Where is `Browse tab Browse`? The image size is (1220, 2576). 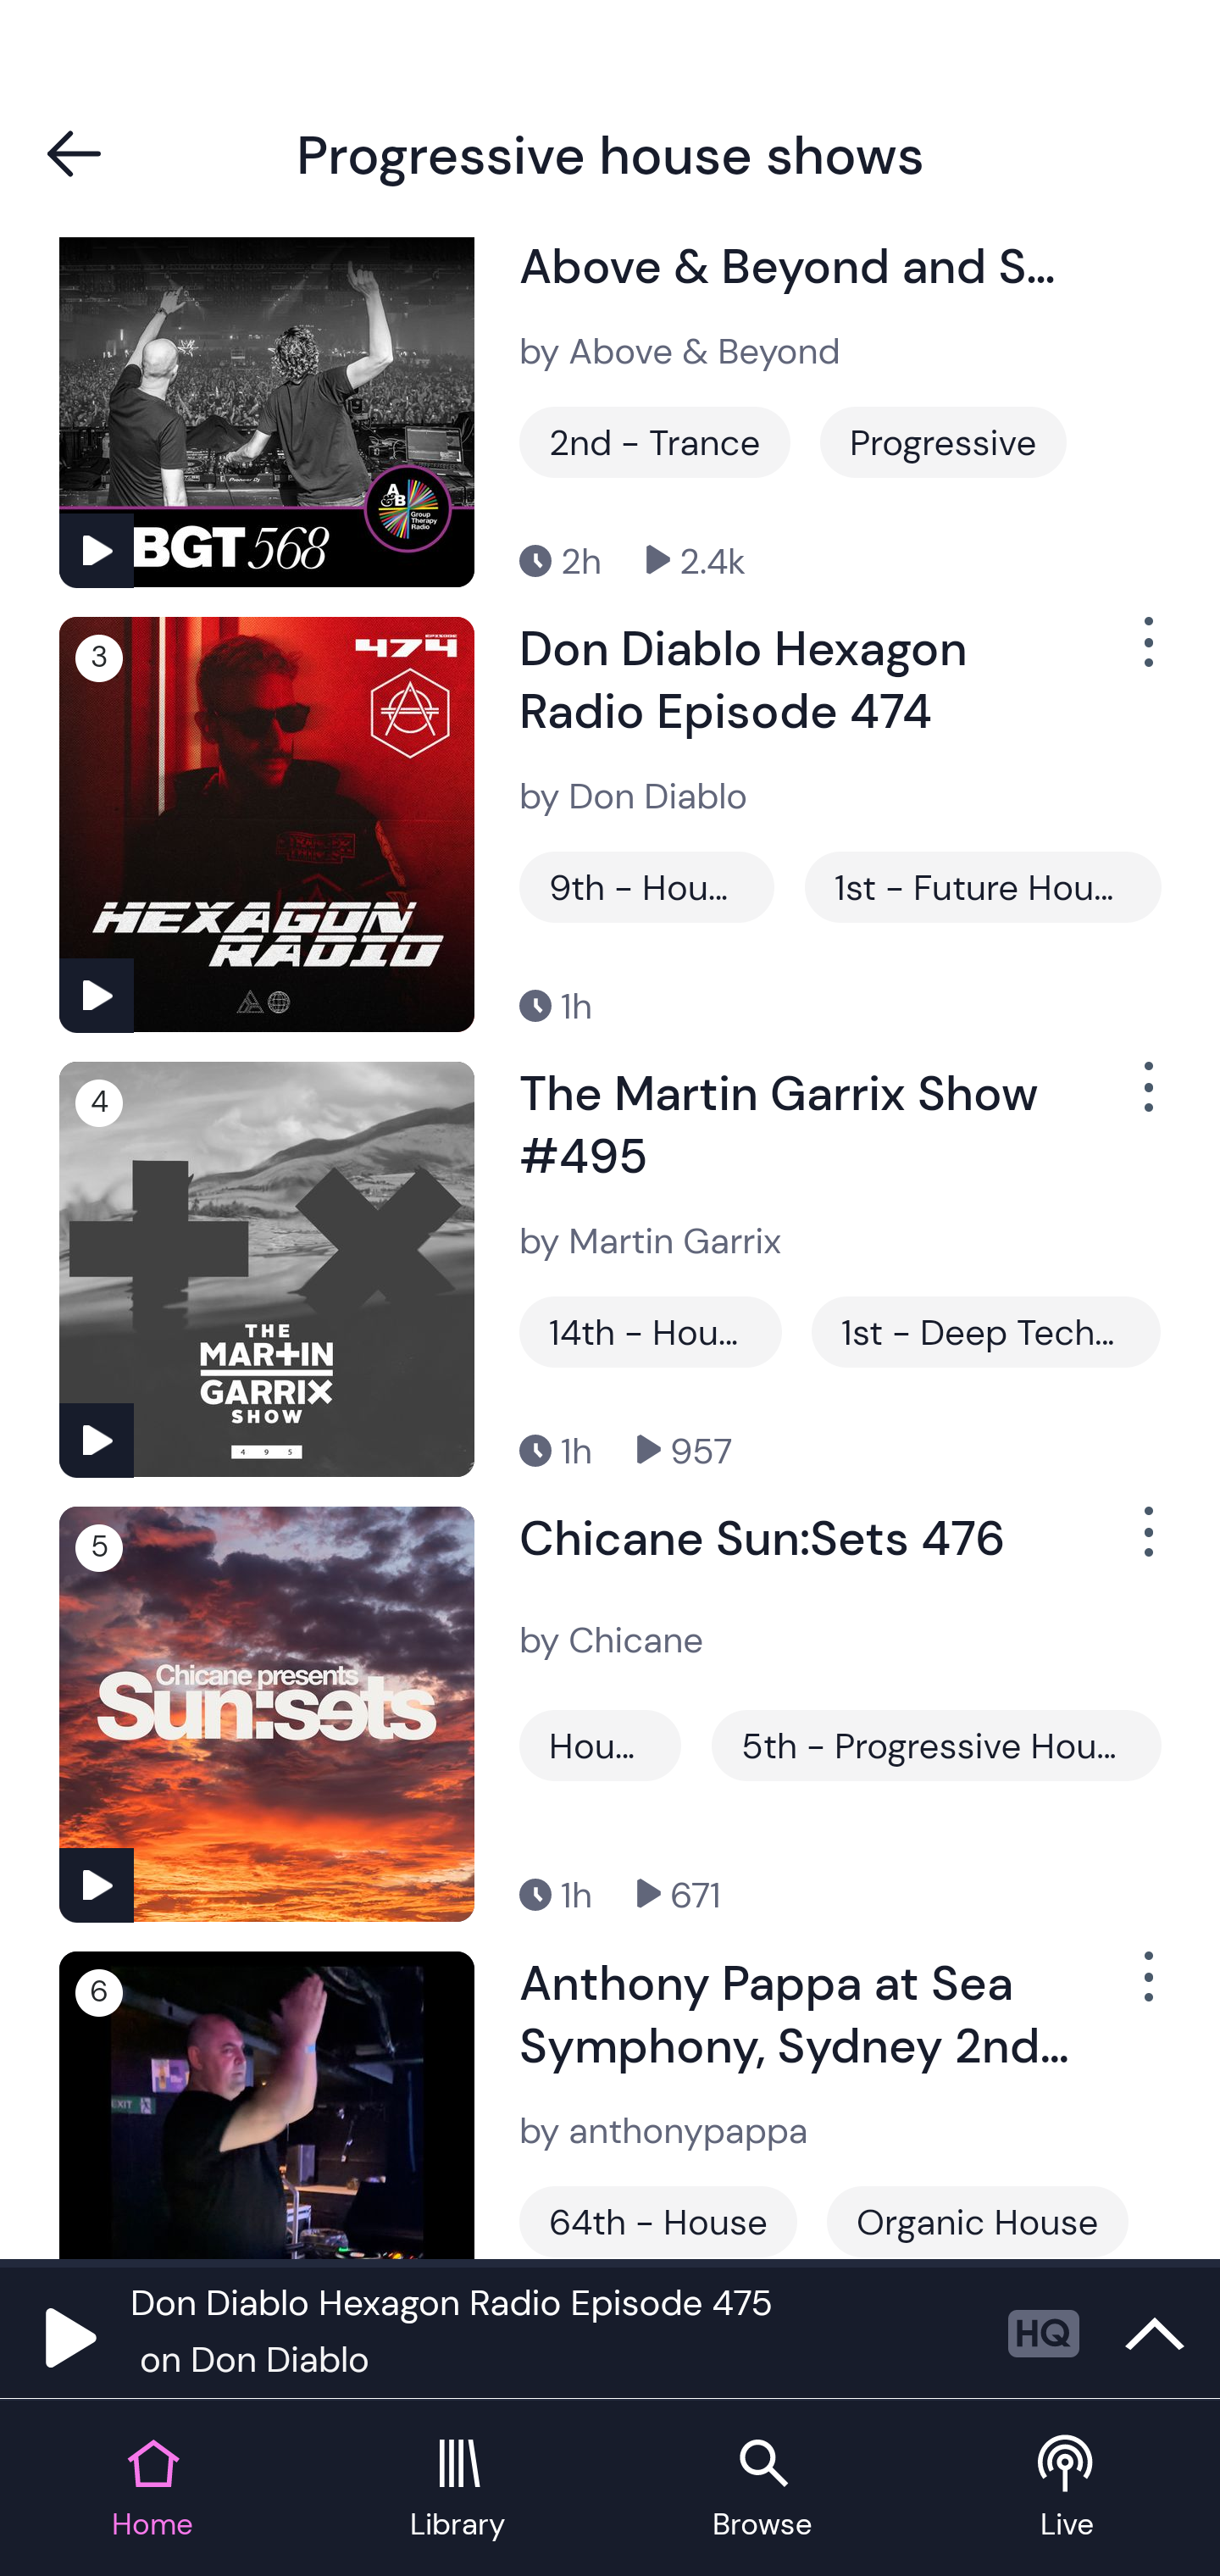
Browse tab Browse is located at coordinates (762, 2490).